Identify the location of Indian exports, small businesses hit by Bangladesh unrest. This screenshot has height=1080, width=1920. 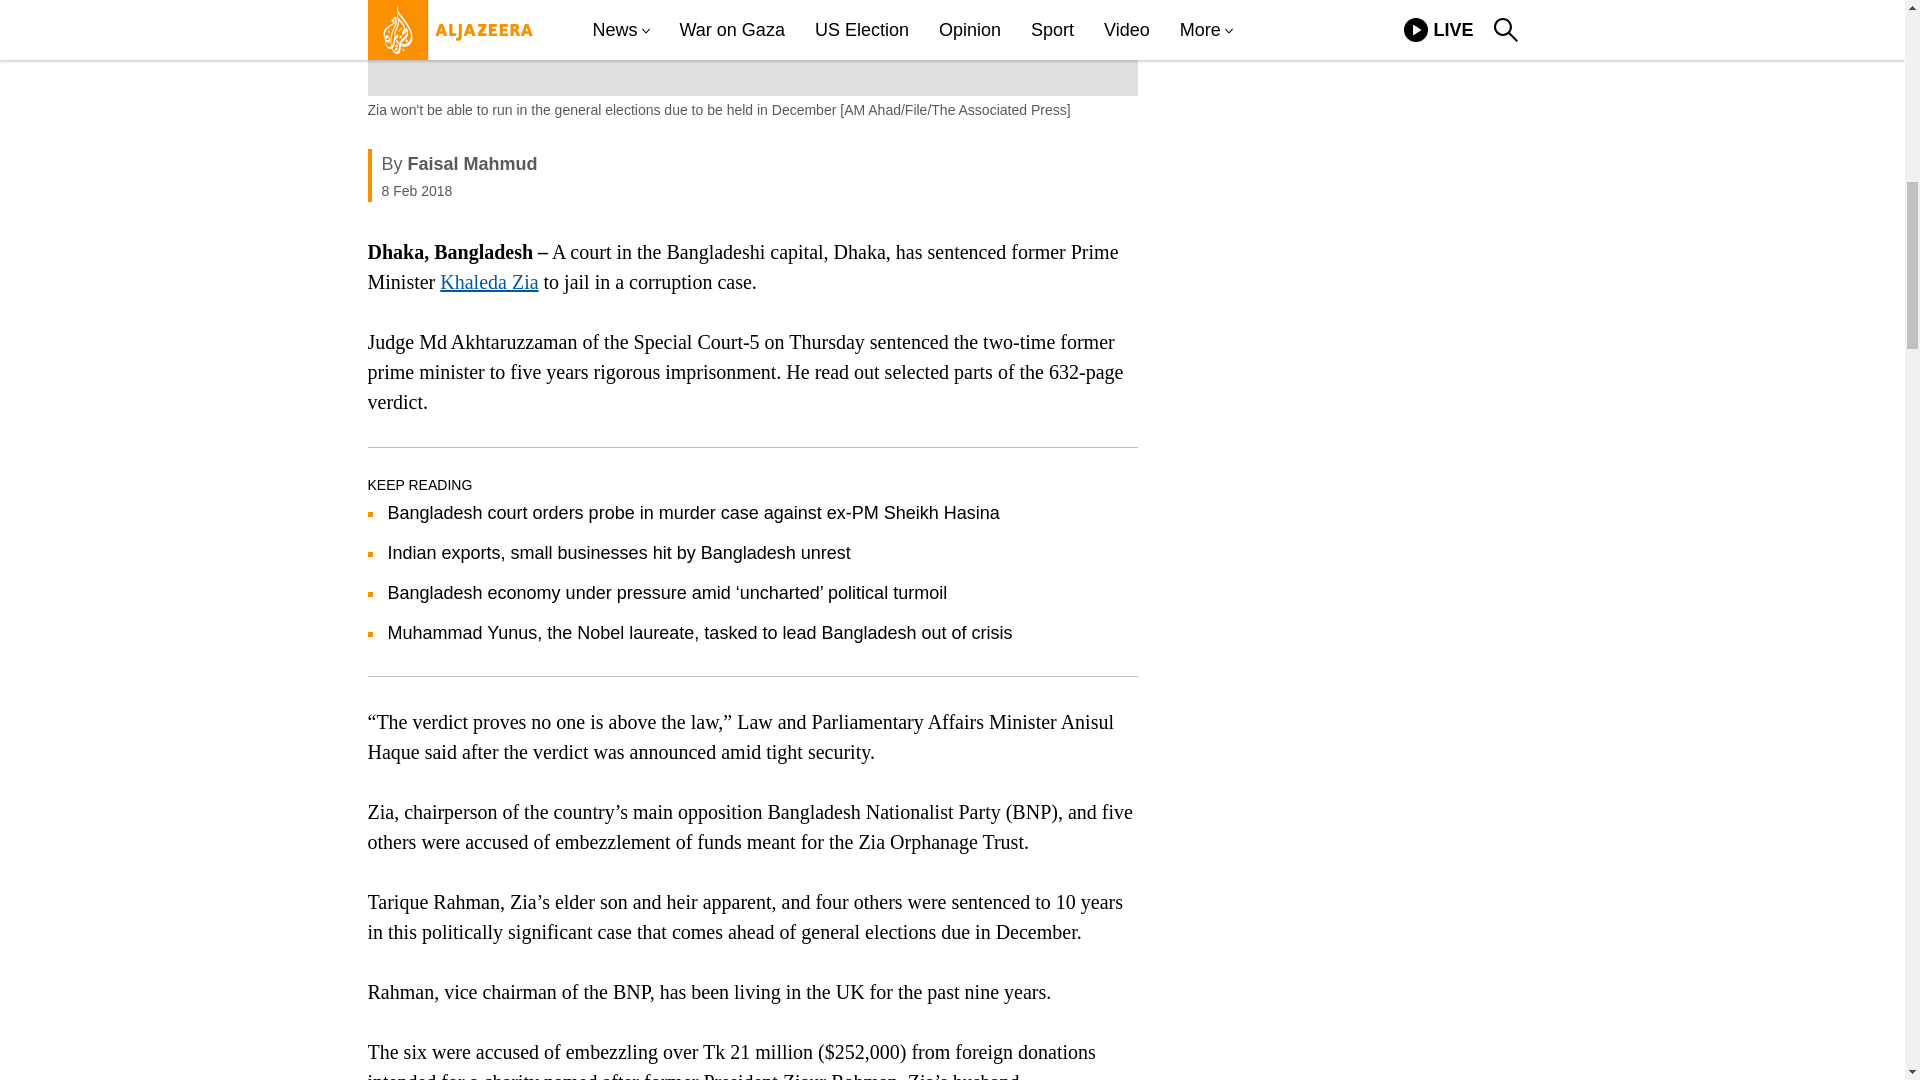
(618, 552).